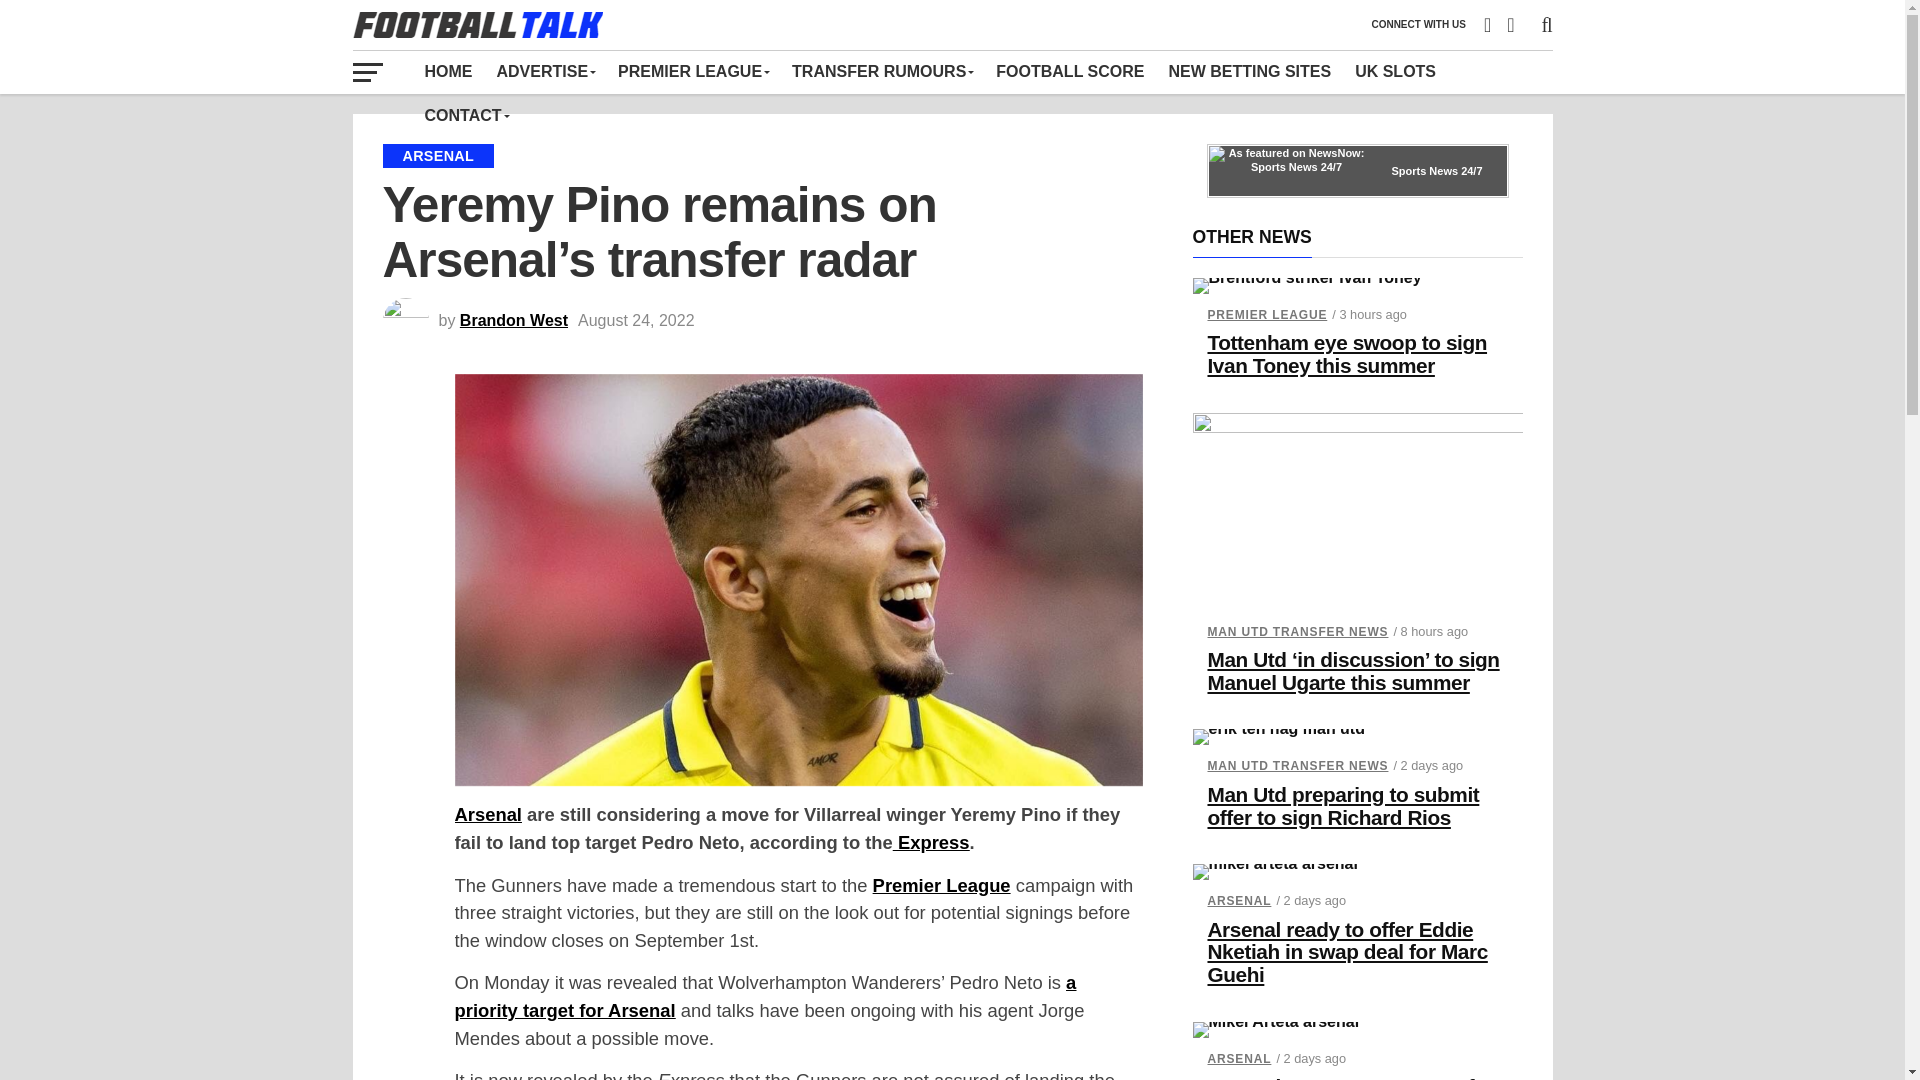 Image resolution: width=1920 pixels, height=1080 pixels. What do you see at coordinates (692, 71) in the screenshot?
I see `Premier League News` at bounding box center [692, 71].